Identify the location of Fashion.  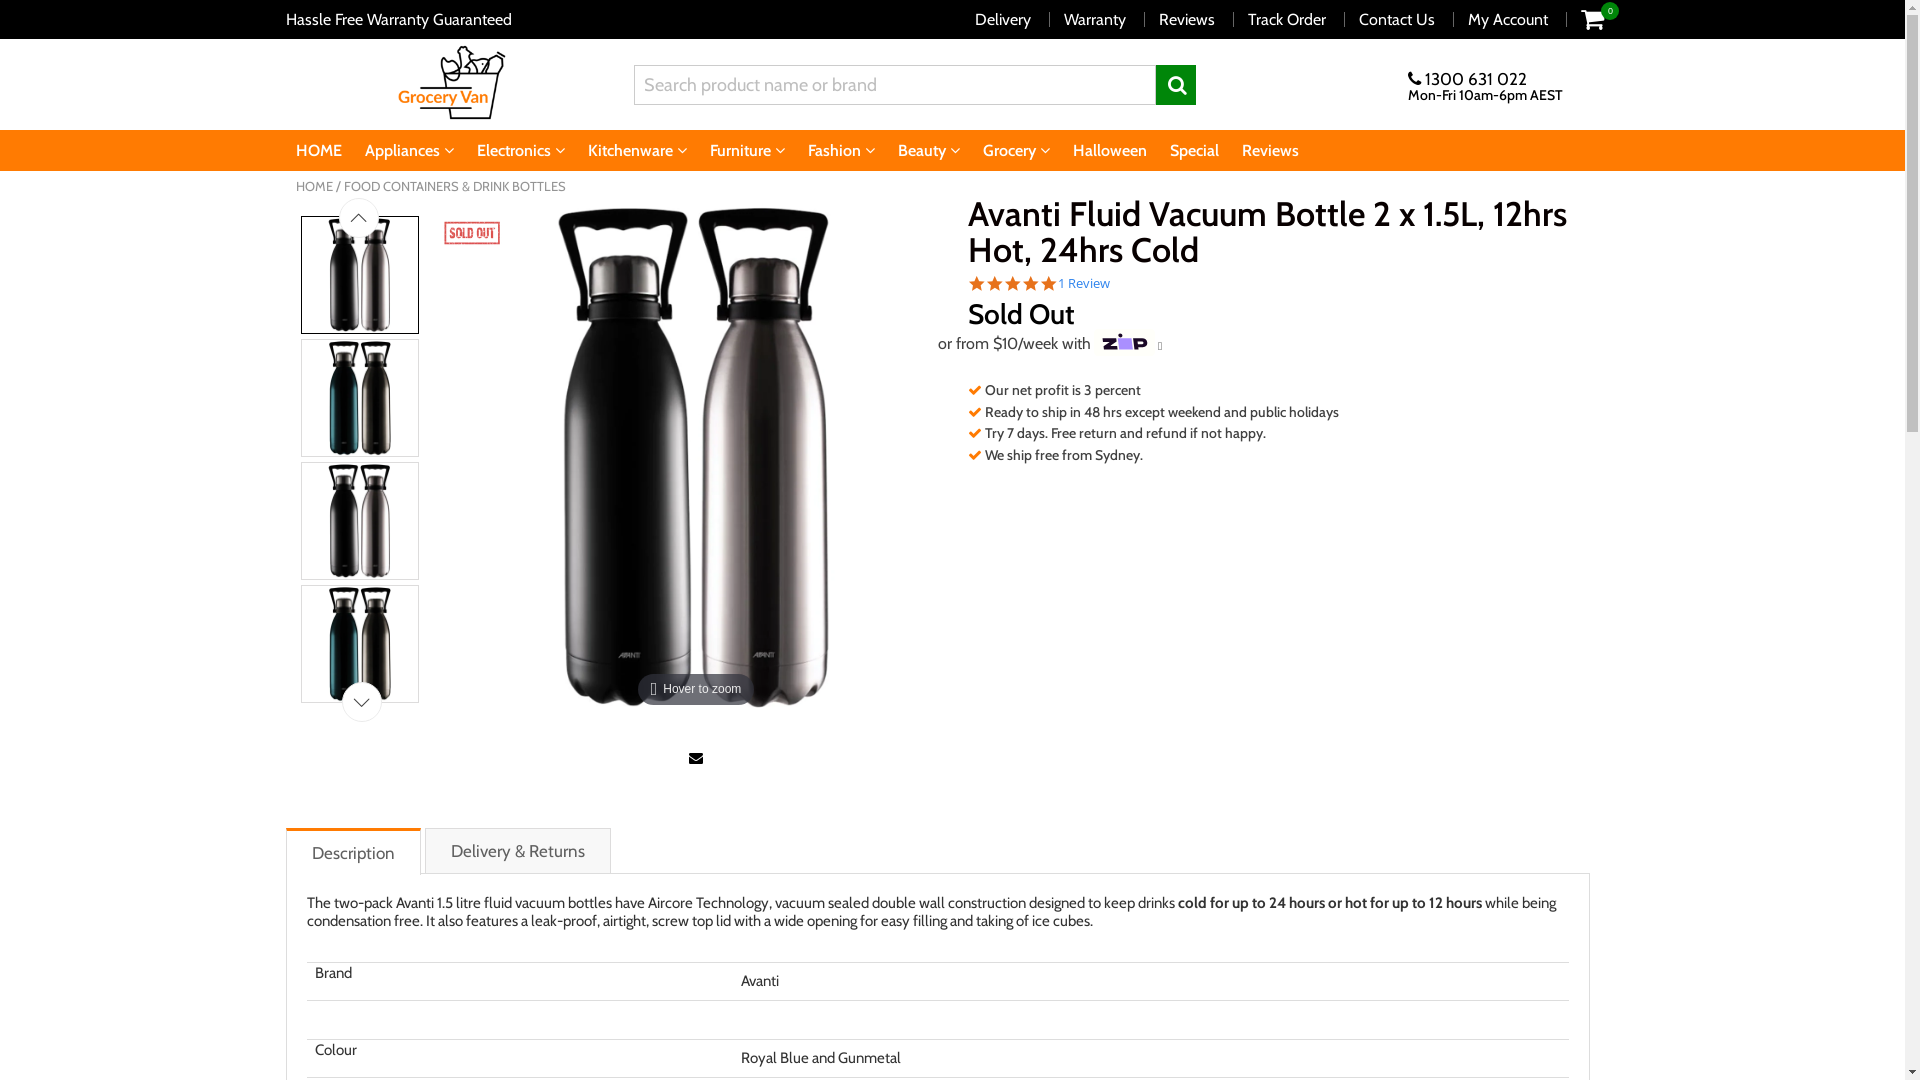
(842, 150).